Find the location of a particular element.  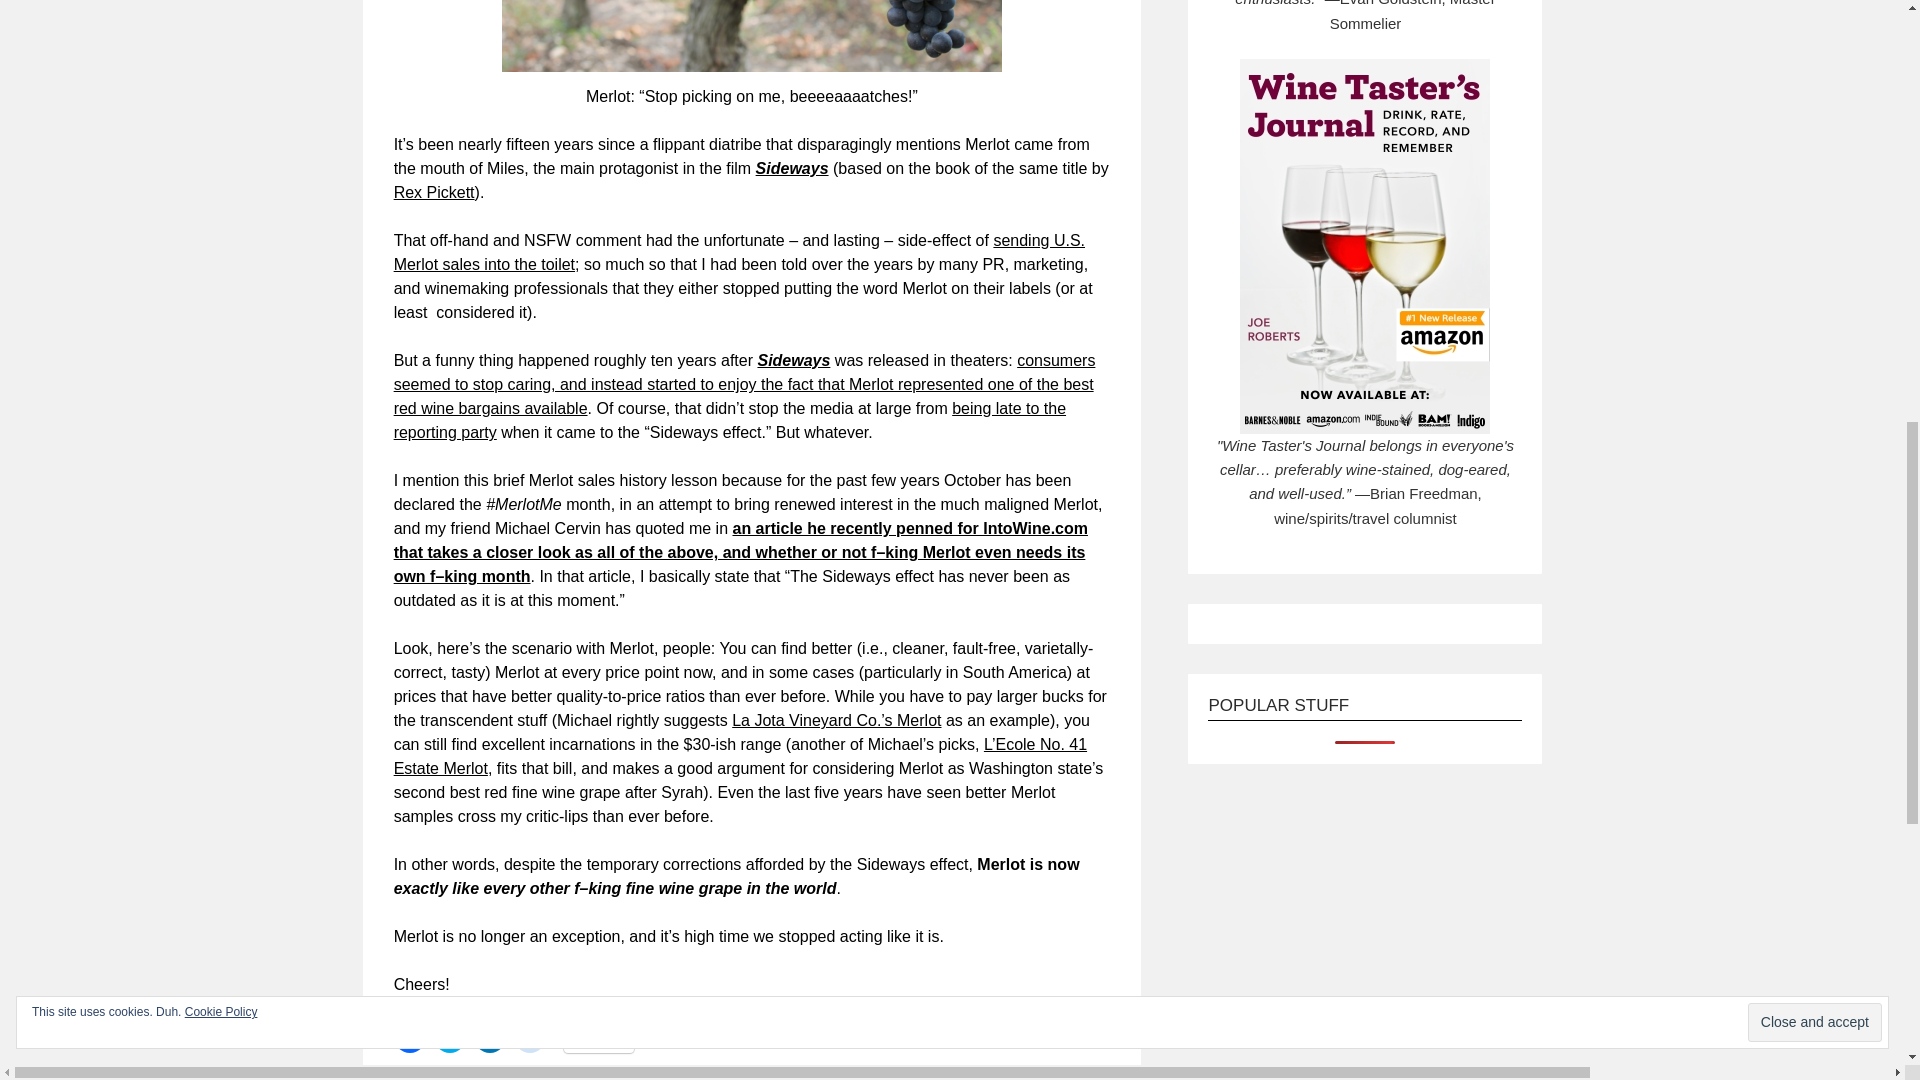

Click to share on Reddit is located at coordinates (530, 1036).